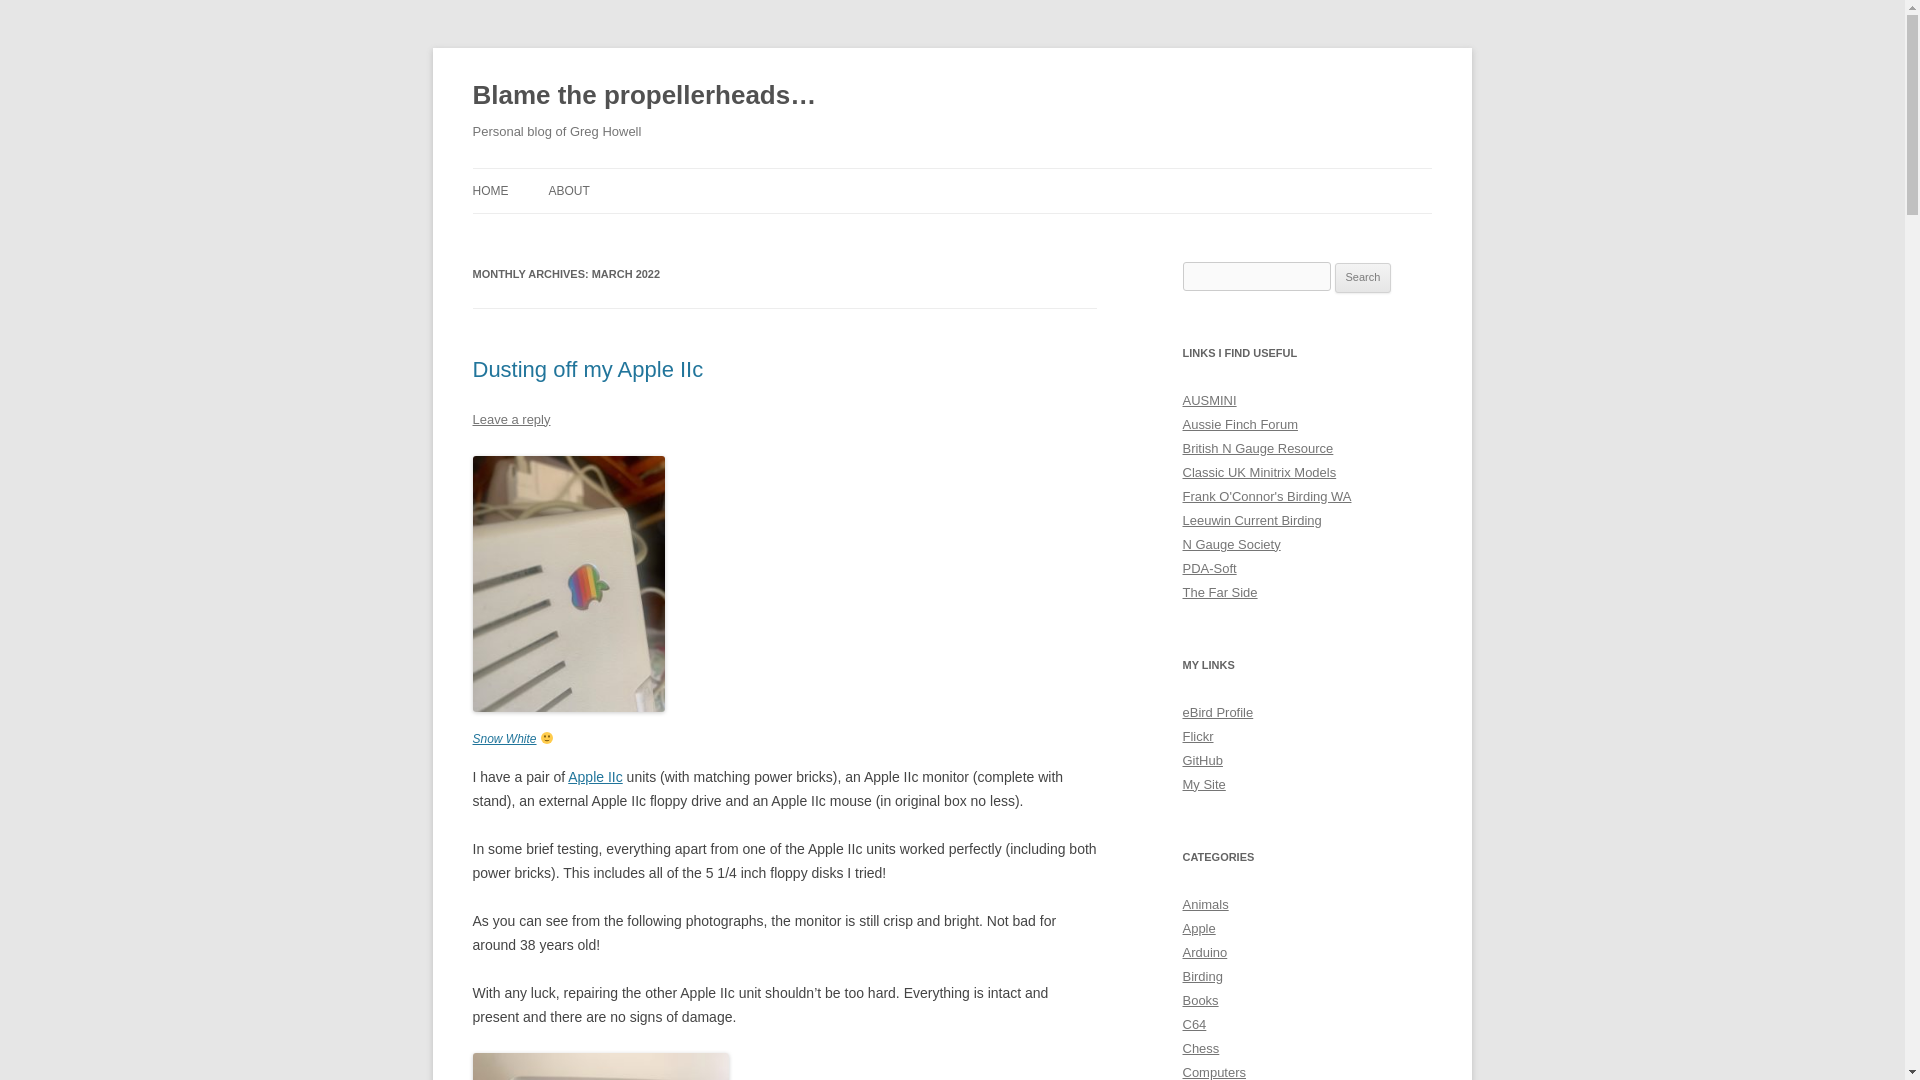 The width and height of the screenshot is (1920, 1080). I want to click on Apple IIc, so click(595, 776).